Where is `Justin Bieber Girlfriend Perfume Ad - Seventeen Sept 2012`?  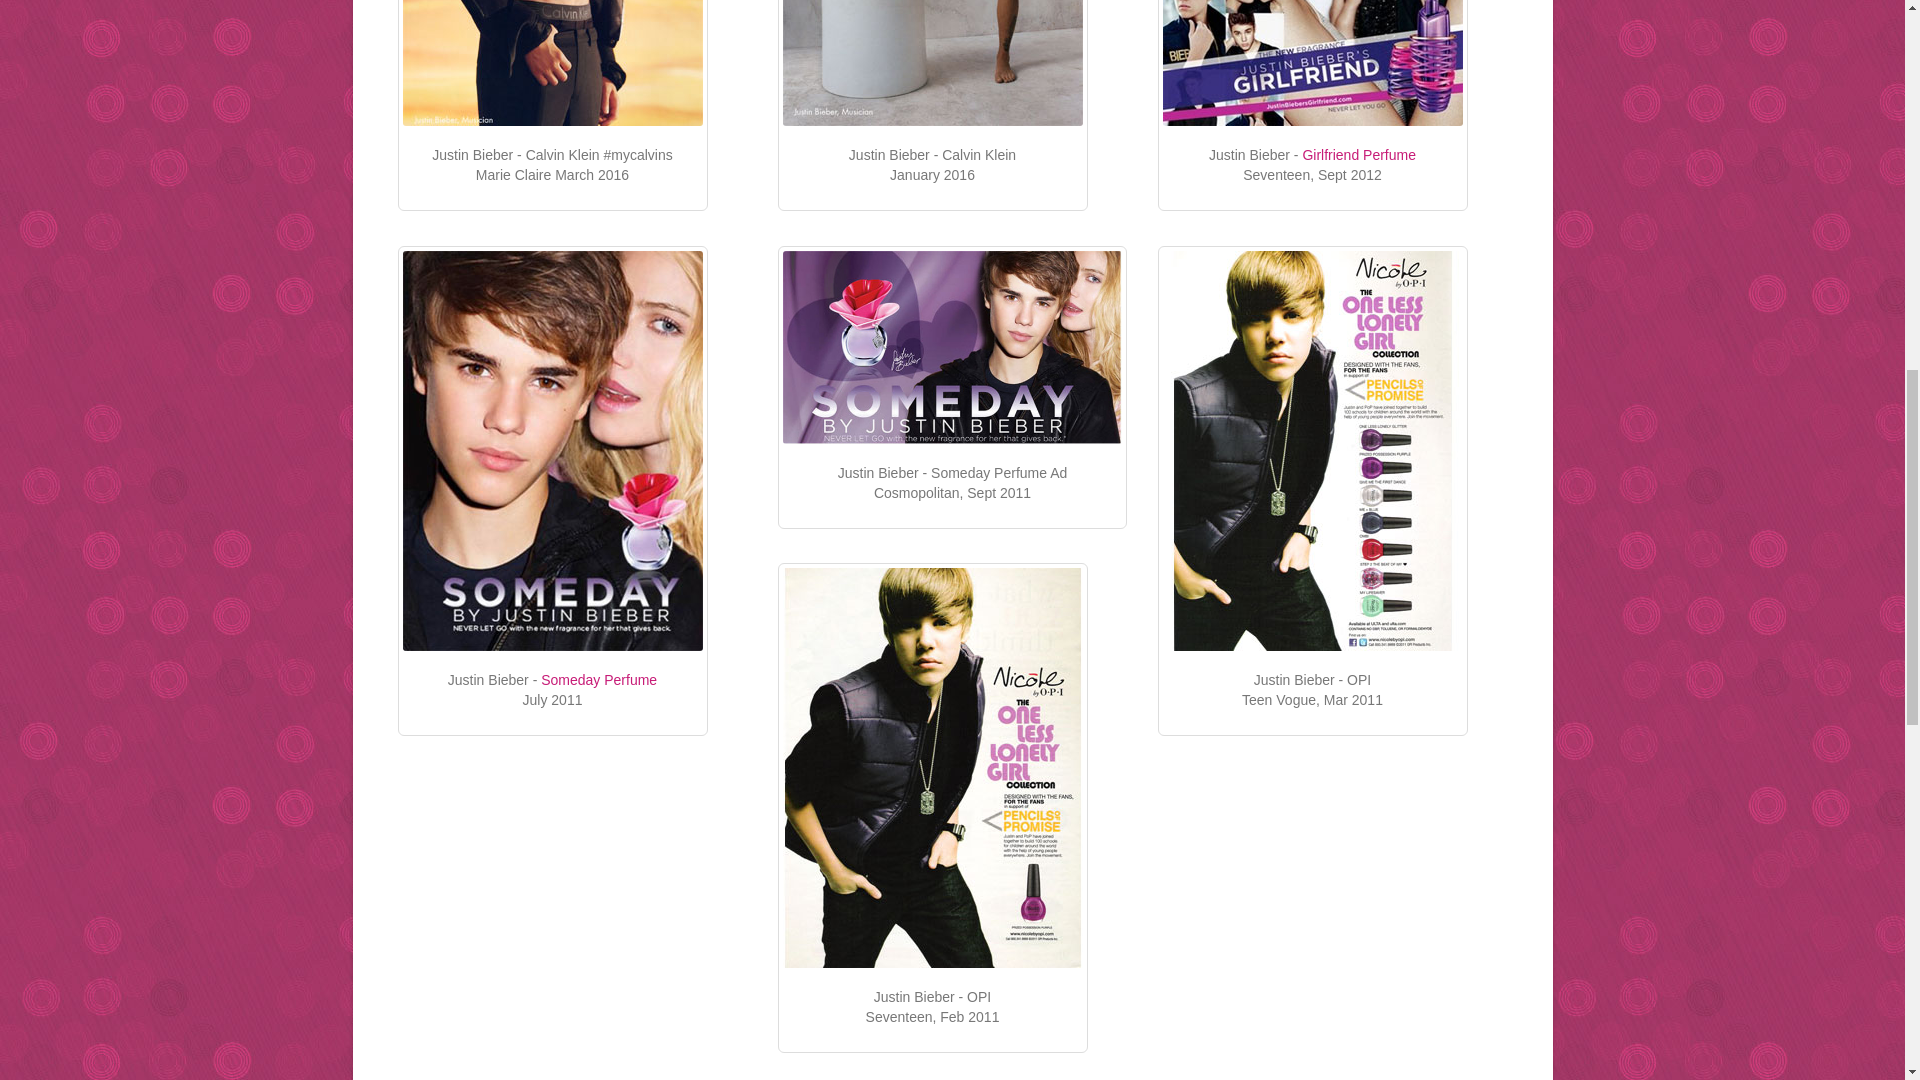
Justin Bieber Girlfriend Perfume Ad - Seventeen Sept 2012 is located at coordinates (1311, 63).